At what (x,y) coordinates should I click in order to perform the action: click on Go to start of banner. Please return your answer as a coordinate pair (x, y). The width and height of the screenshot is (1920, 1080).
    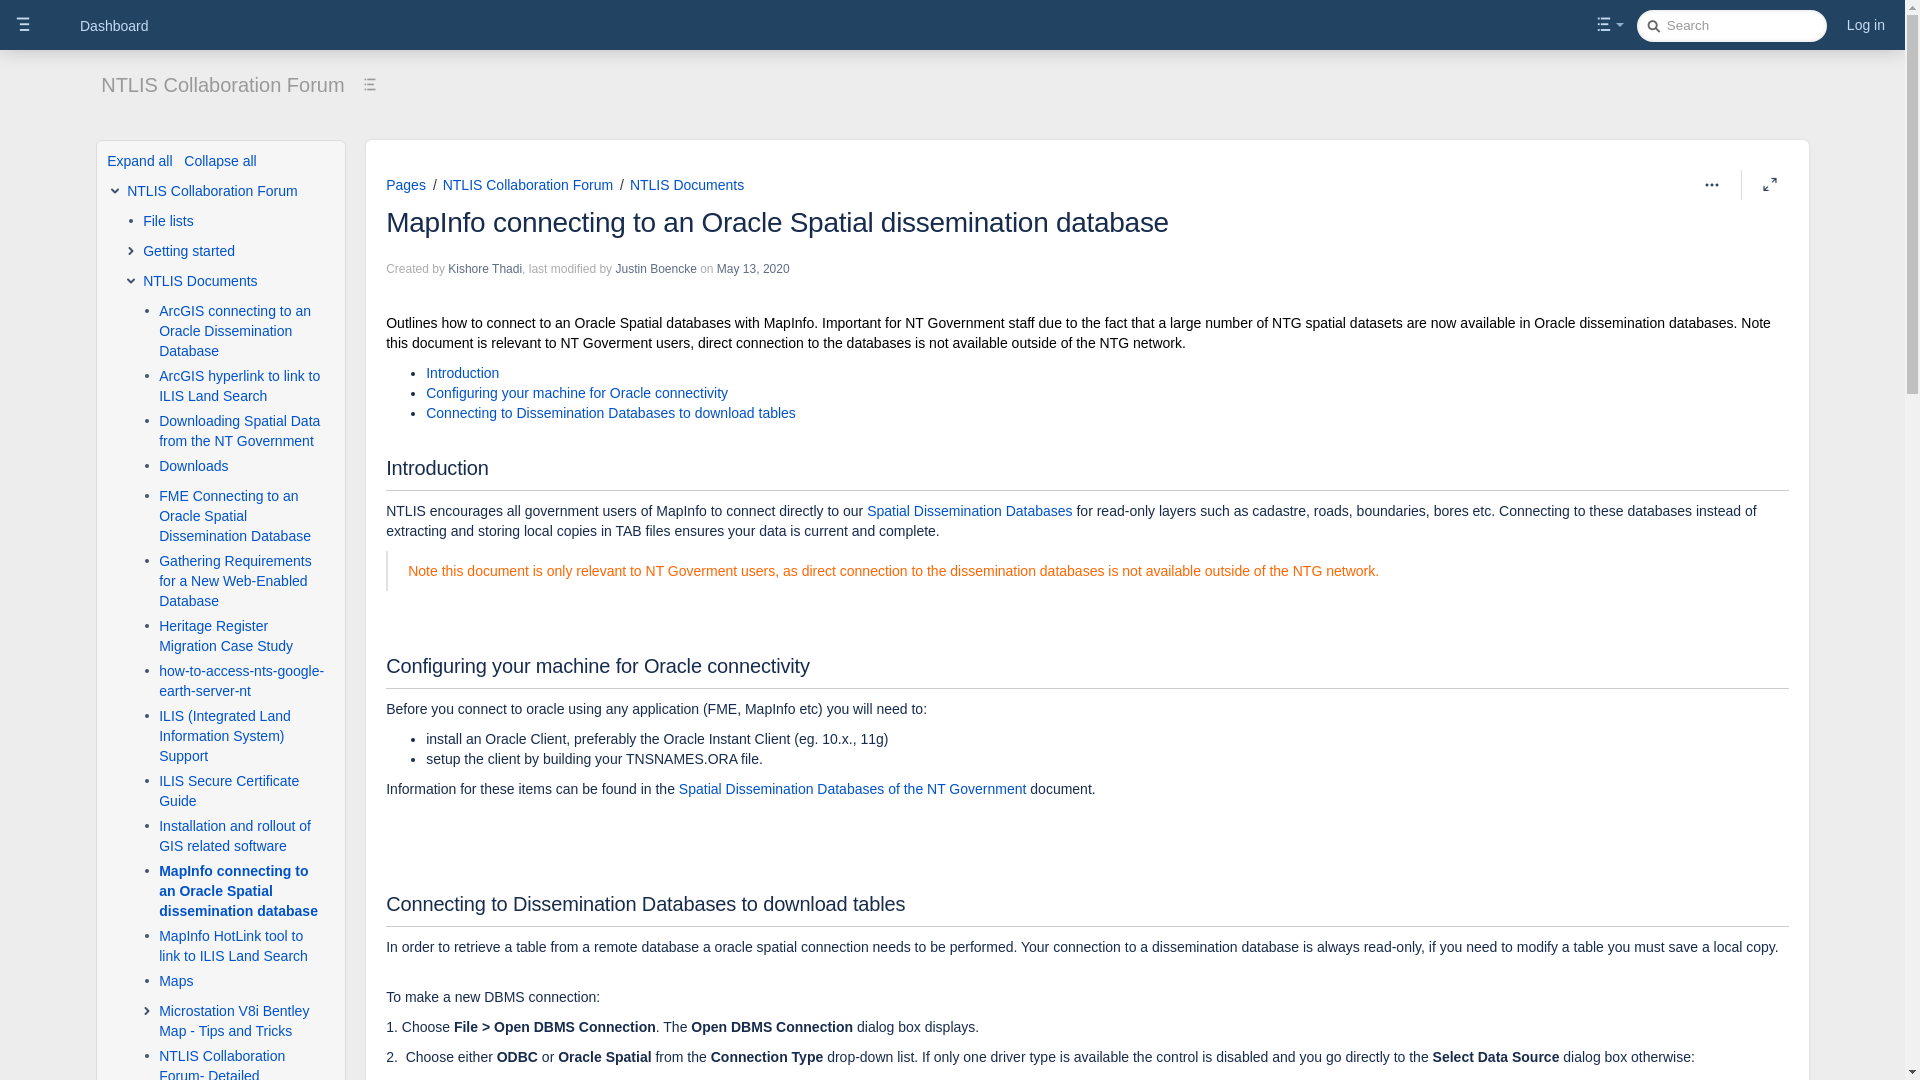
    Looking at the image, I should click on (794, 170).